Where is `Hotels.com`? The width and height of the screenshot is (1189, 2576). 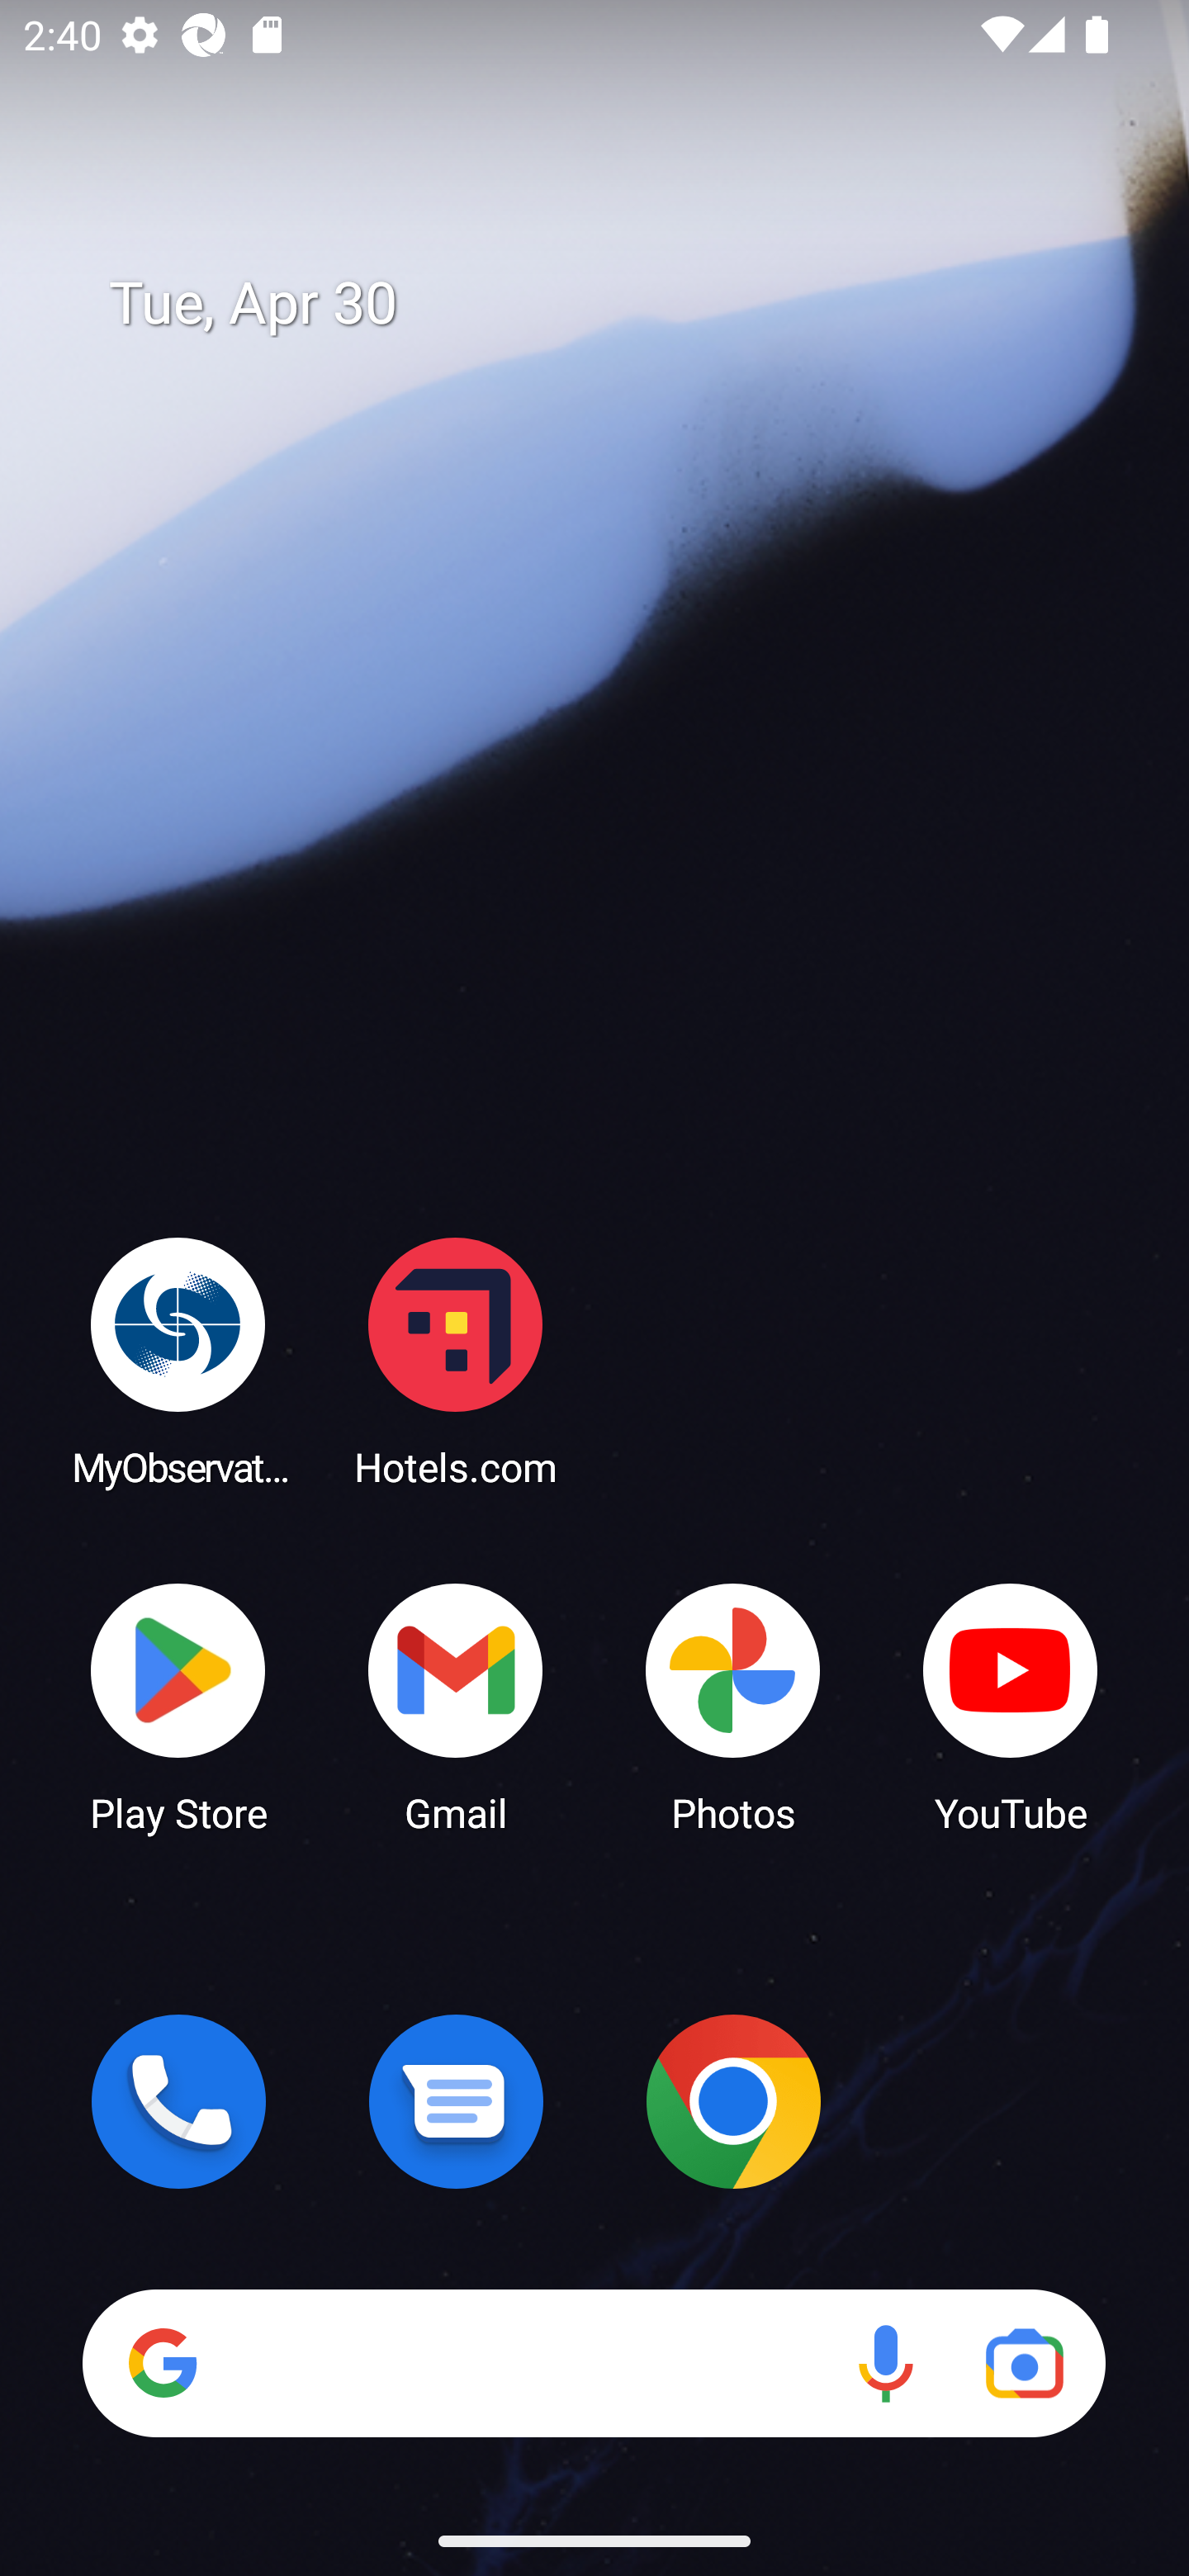
Hotels.com is located at coordinates (456, 1361).